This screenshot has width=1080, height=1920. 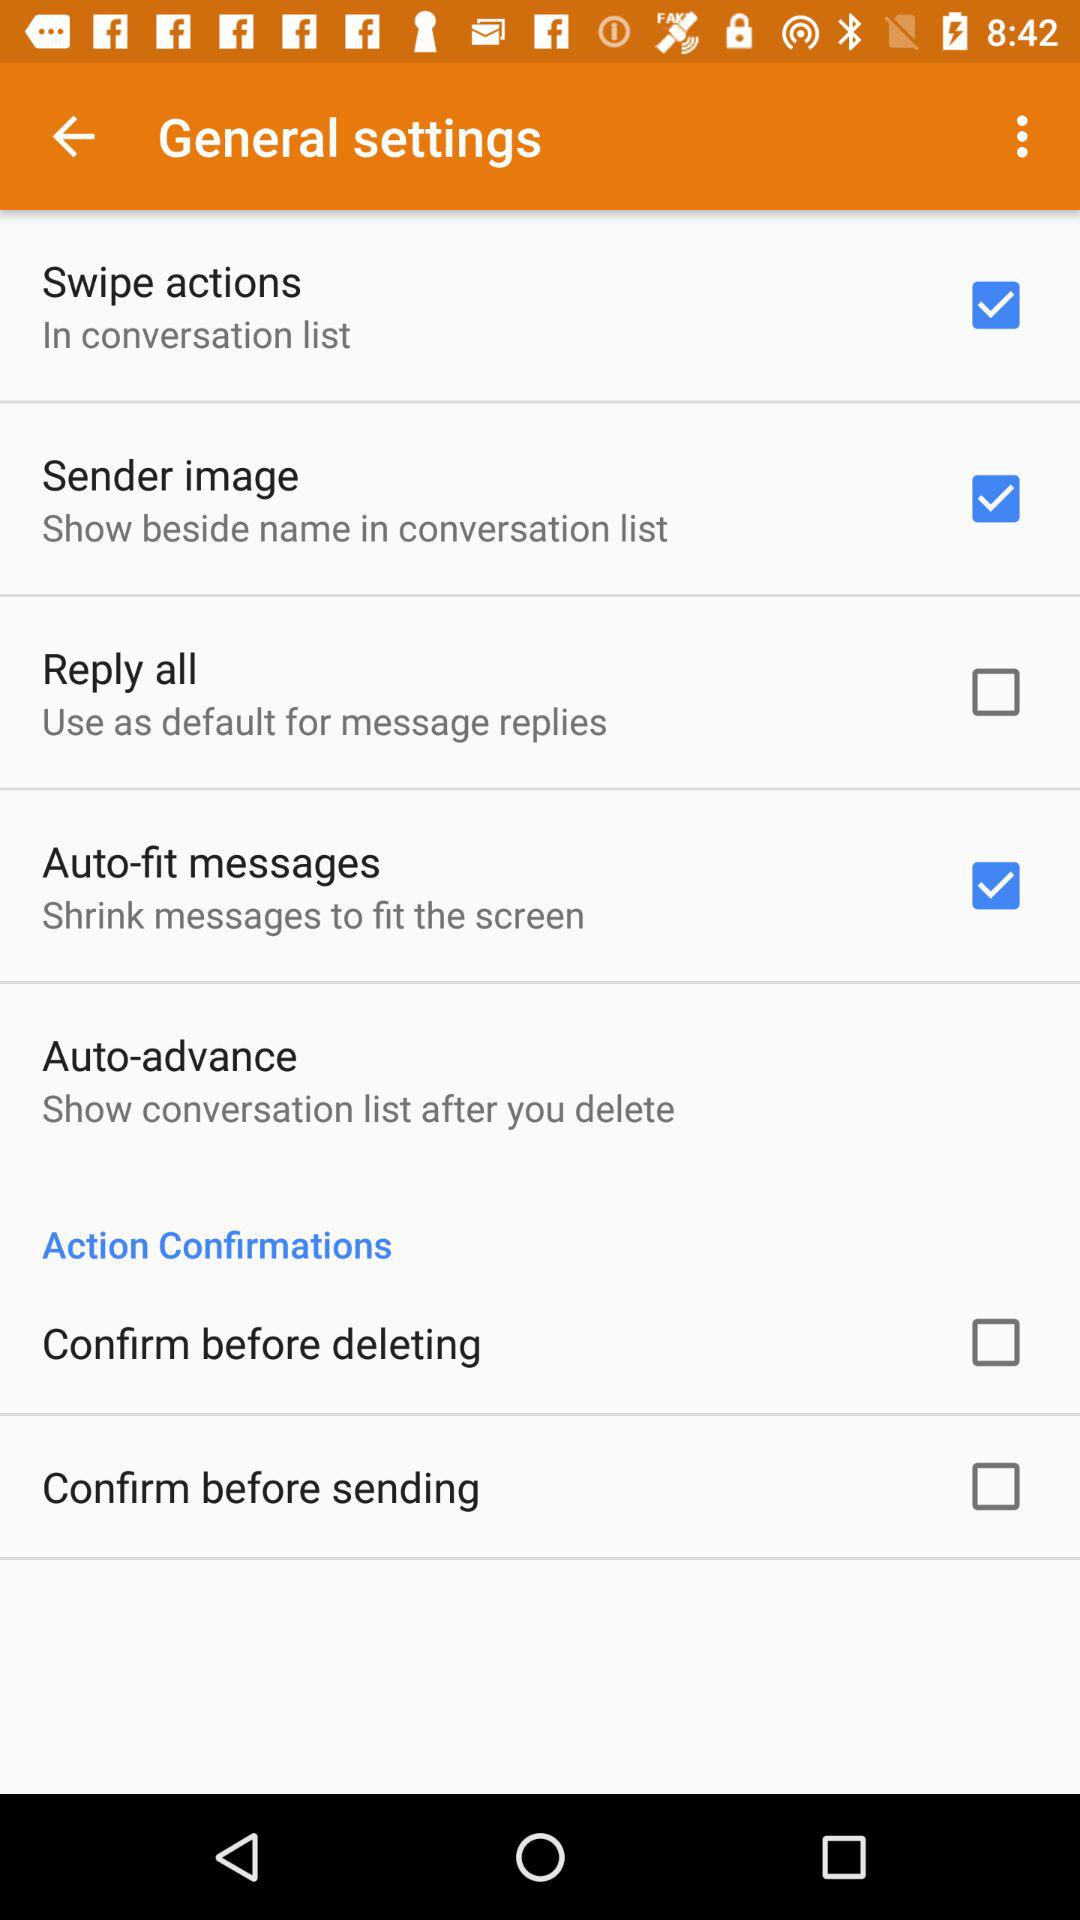 I want to click on choose app above use as default, so click(x=120, y=667).